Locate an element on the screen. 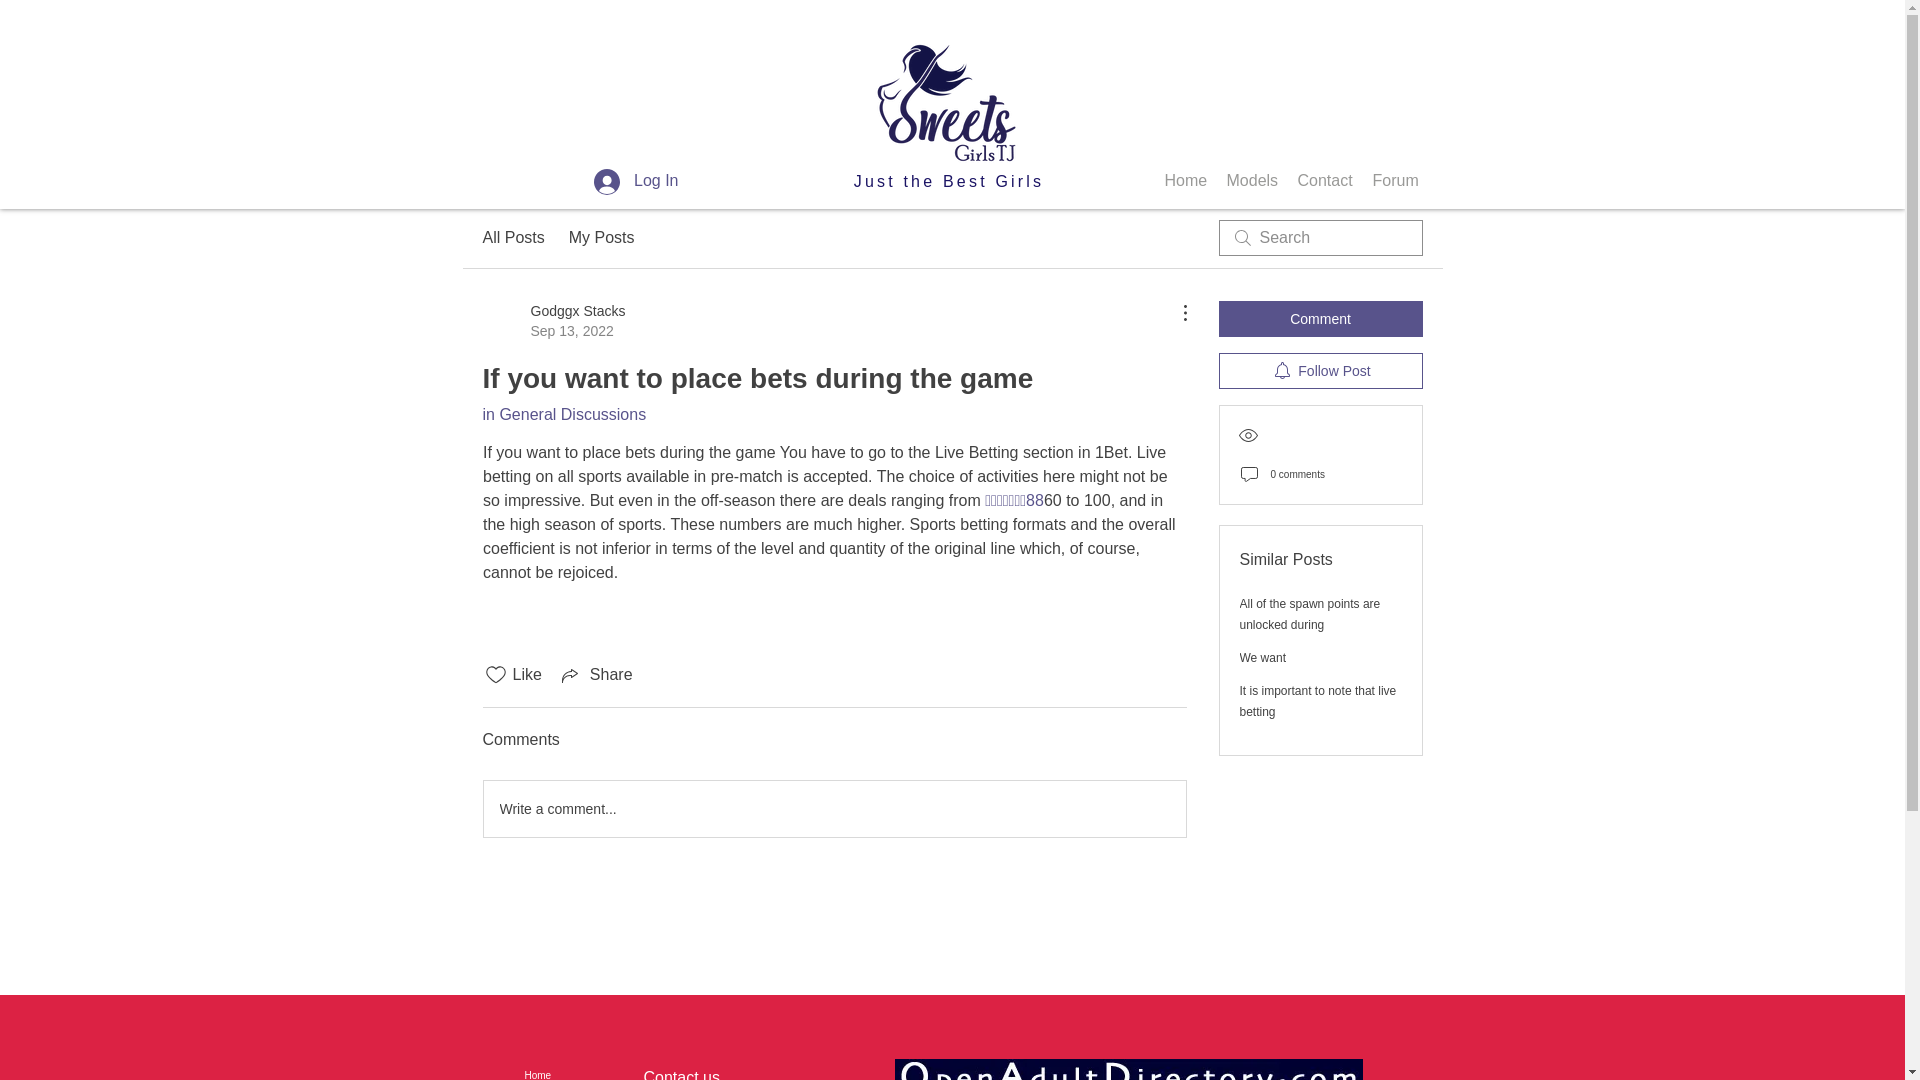 The image size is (1920, 1080). Log In is located at coordinates (635, 180).